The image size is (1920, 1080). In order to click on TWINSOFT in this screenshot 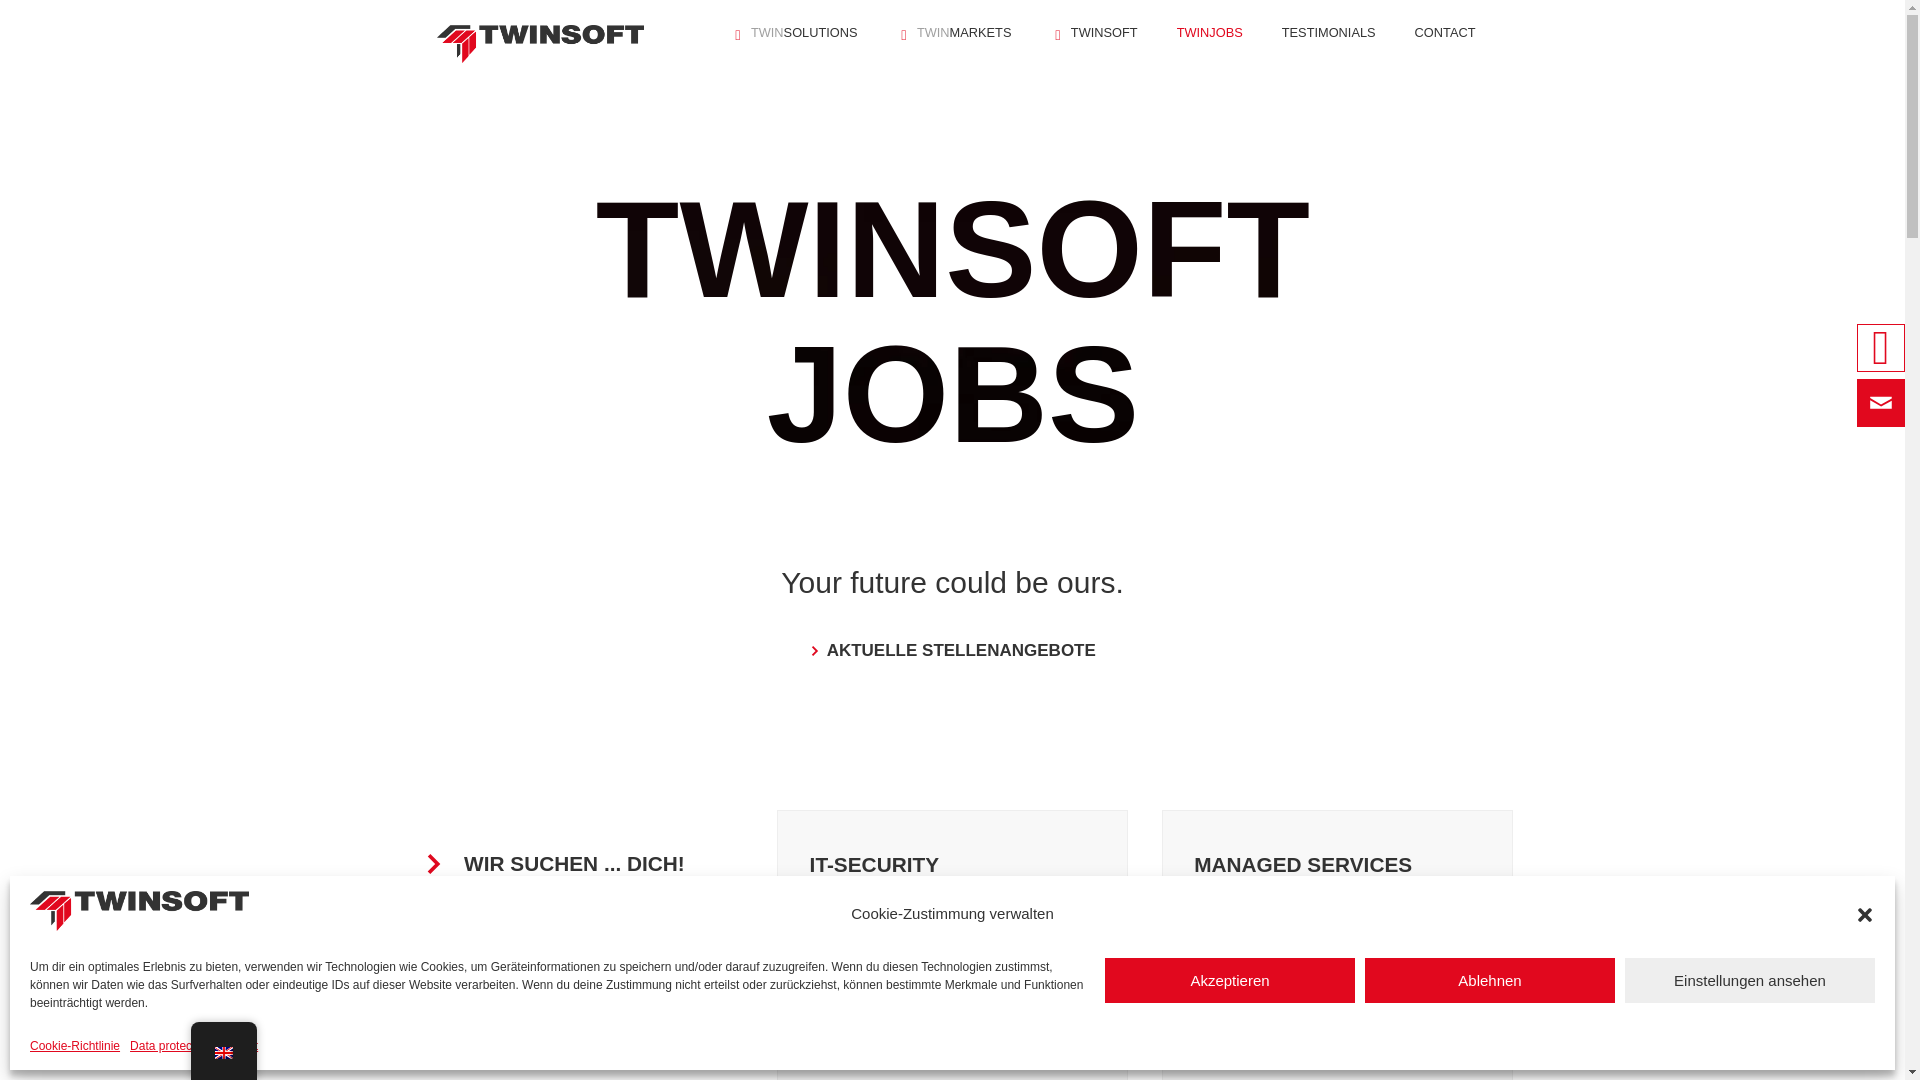, I will do `click(1093, 32)`.